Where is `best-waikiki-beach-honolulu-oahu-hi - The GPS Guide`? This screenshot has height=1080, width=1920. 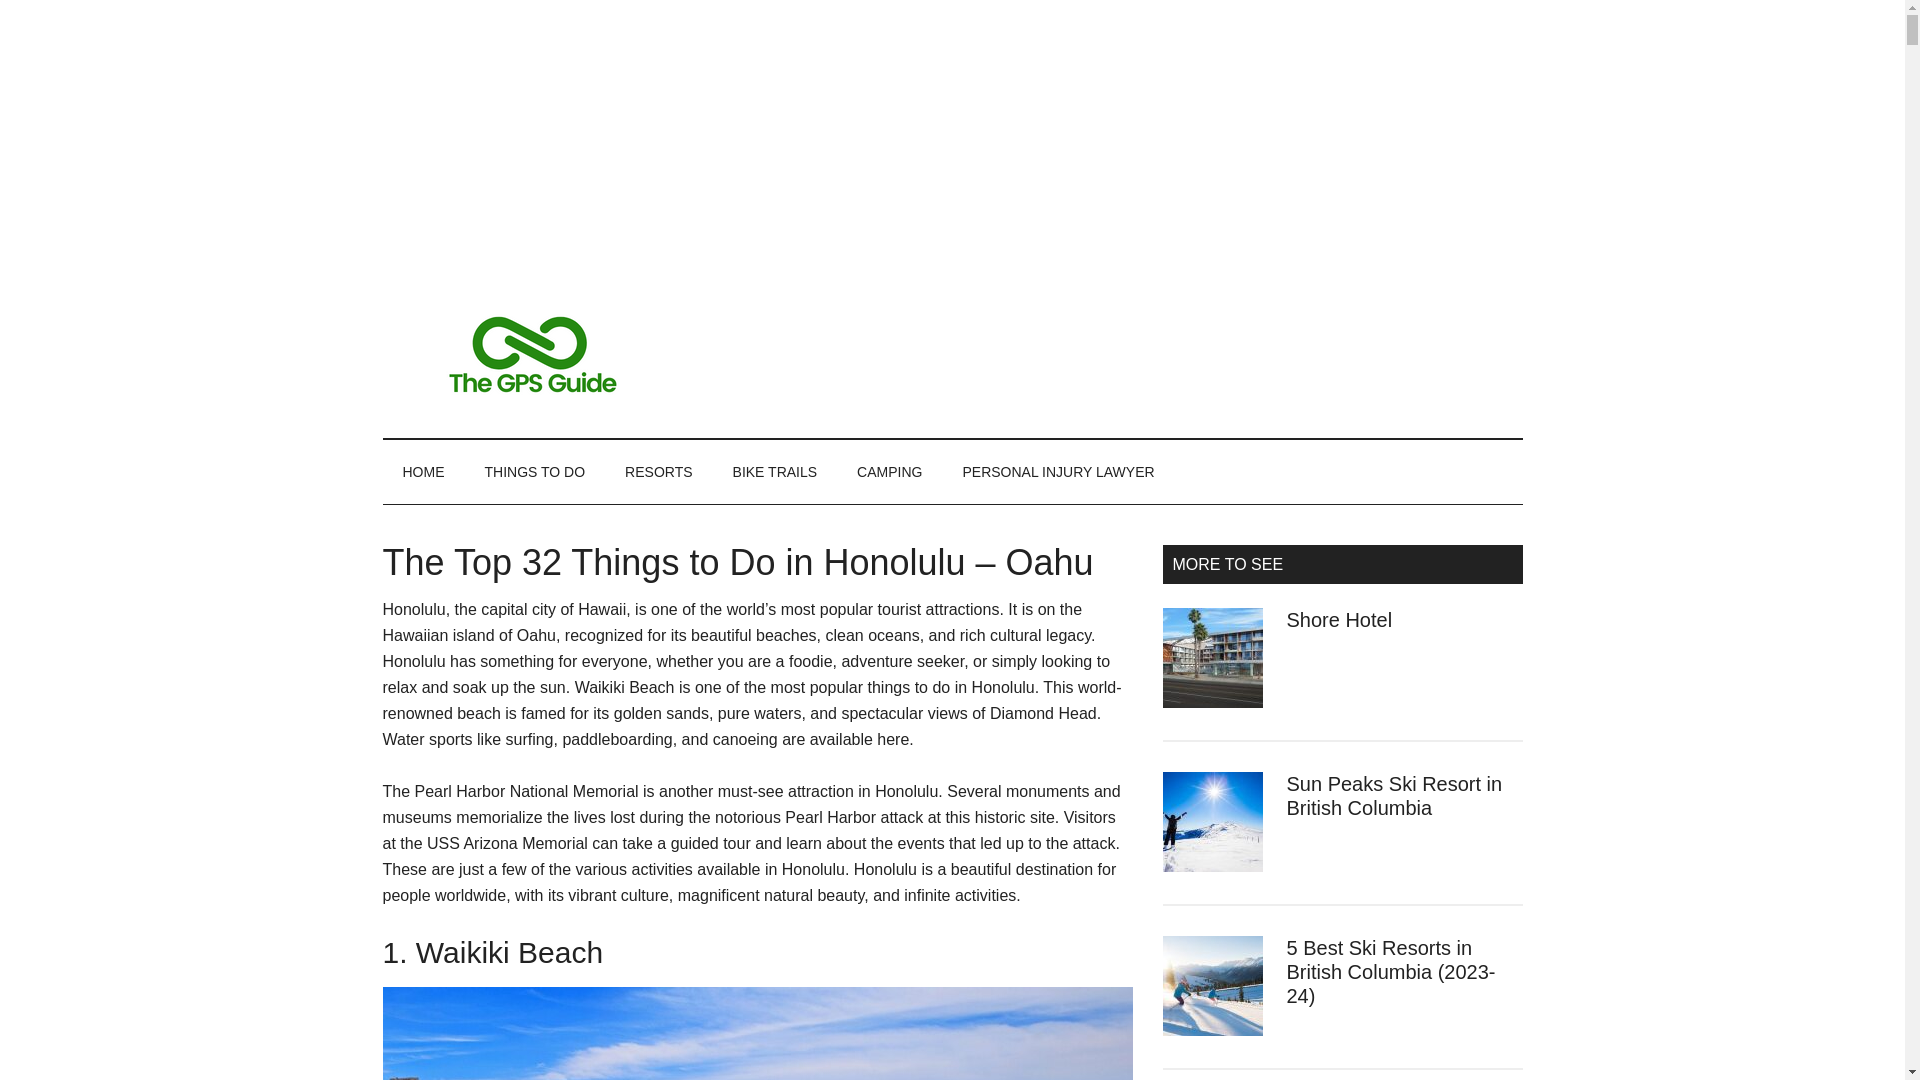
best-waikiki-beach-honolulu-oahu-hi - The GPS Guide is located at coordinates (757, 1034).